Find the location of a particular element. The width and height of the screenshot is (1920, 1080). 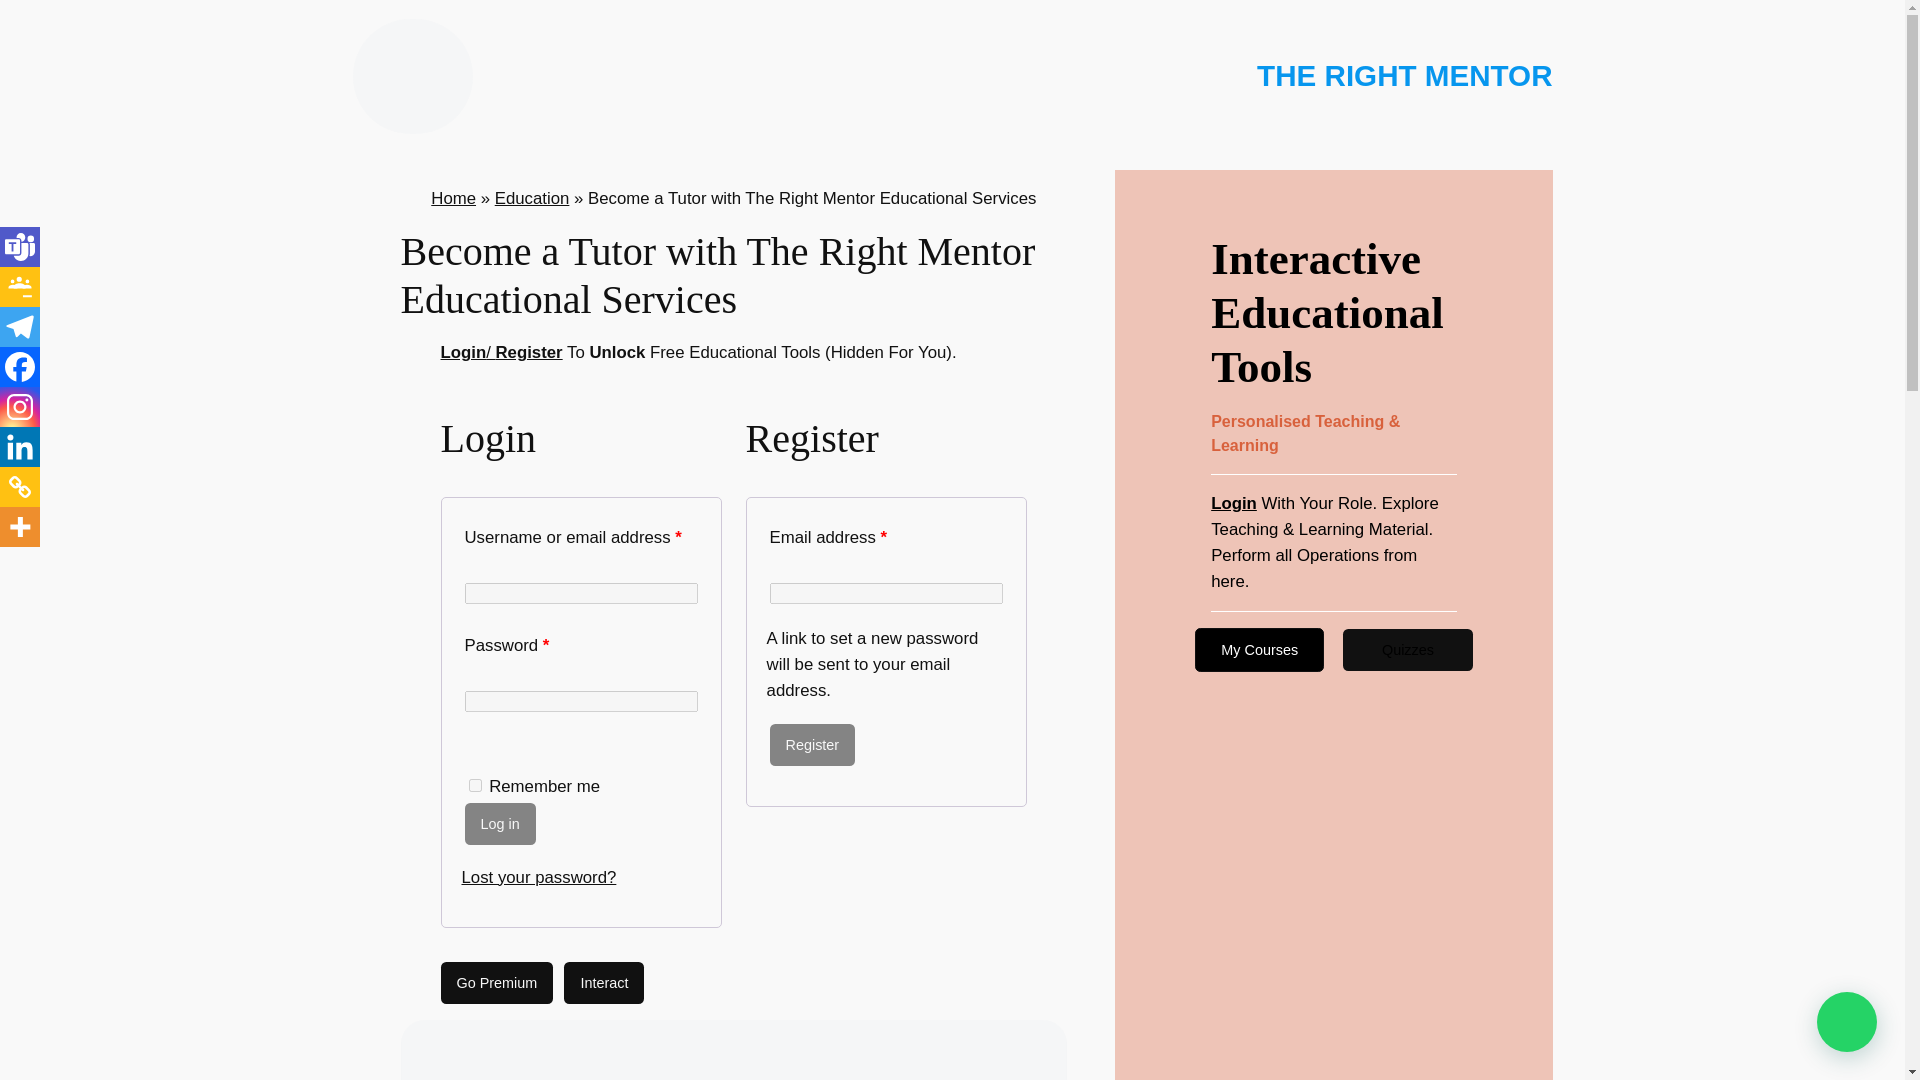

forever is located at coordinates (474, 784).